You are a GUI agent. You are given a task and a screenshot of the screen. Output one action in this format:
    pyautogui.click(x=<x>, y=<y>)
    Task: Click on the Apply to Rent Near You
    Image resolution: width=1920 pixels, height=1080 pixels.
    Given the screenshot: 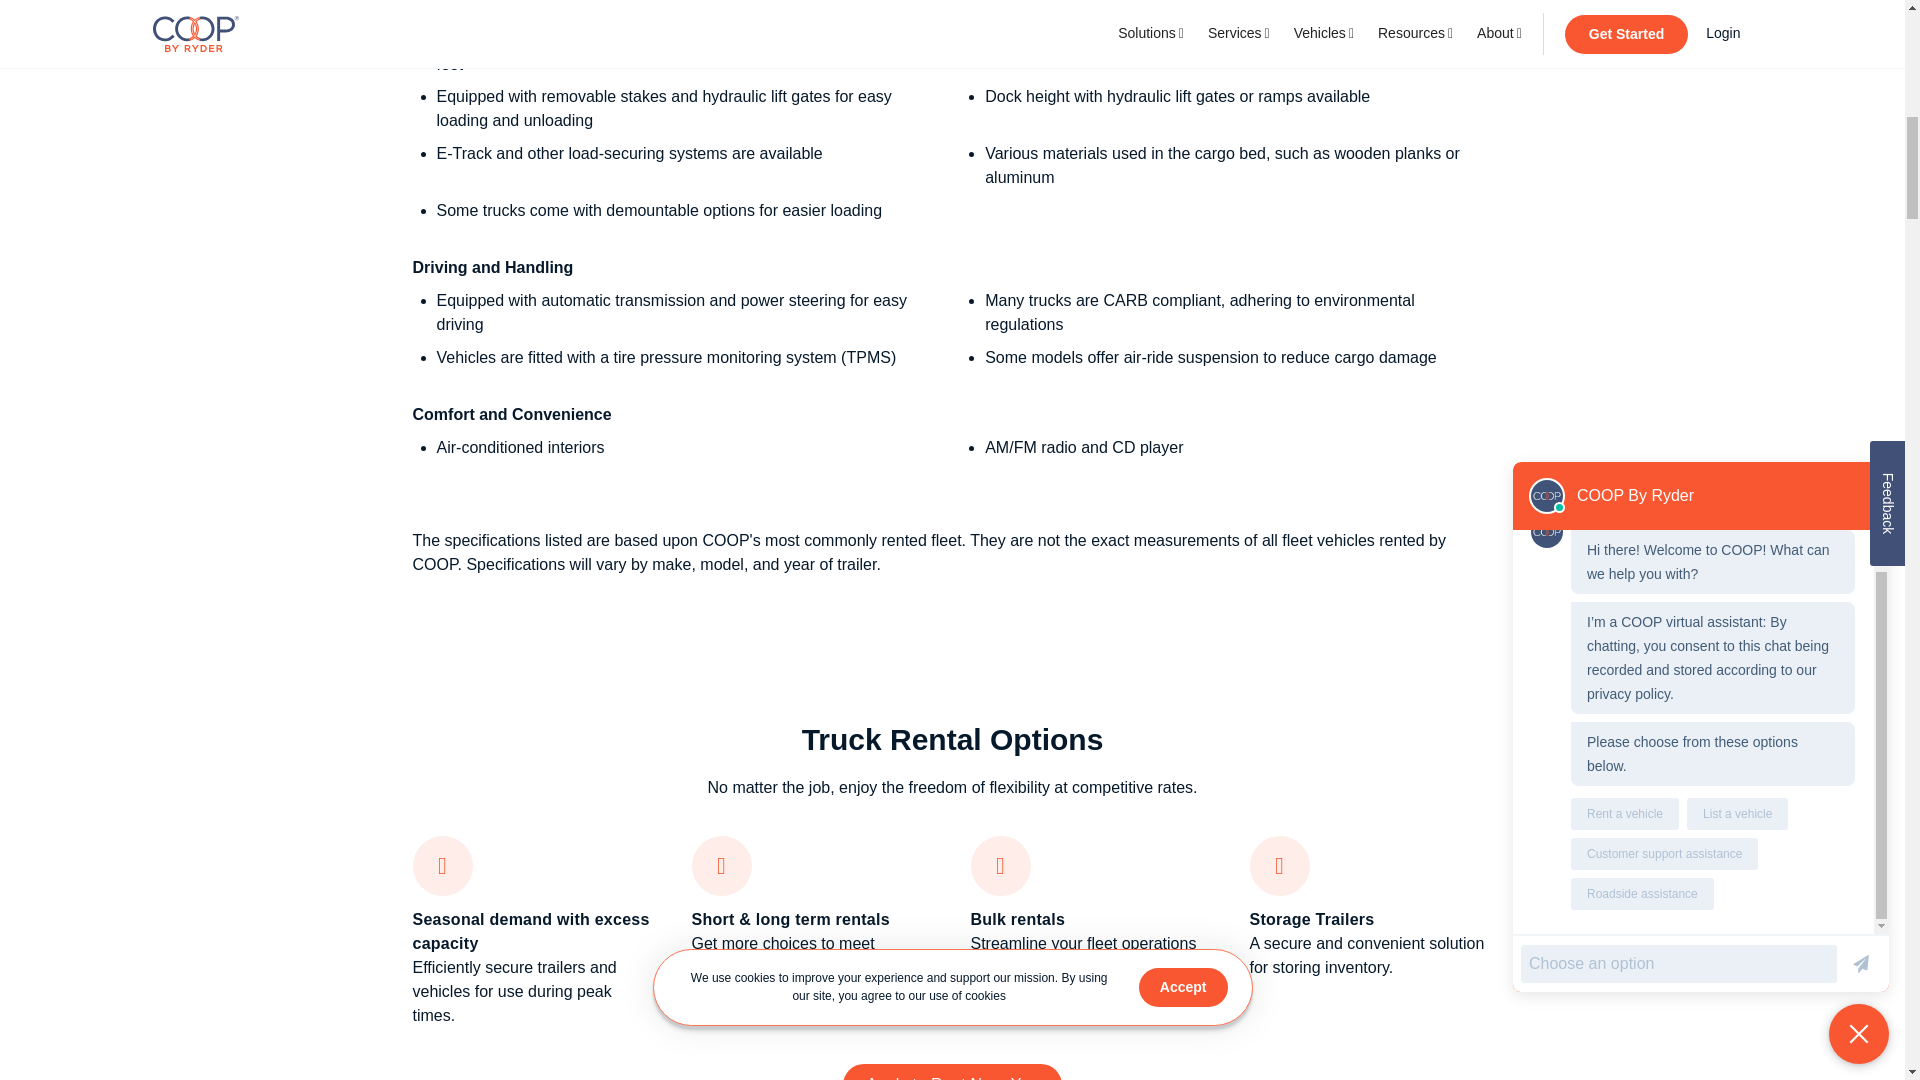 What is the action you would take?
    pyautogui.click(x=952, y=1072)
    